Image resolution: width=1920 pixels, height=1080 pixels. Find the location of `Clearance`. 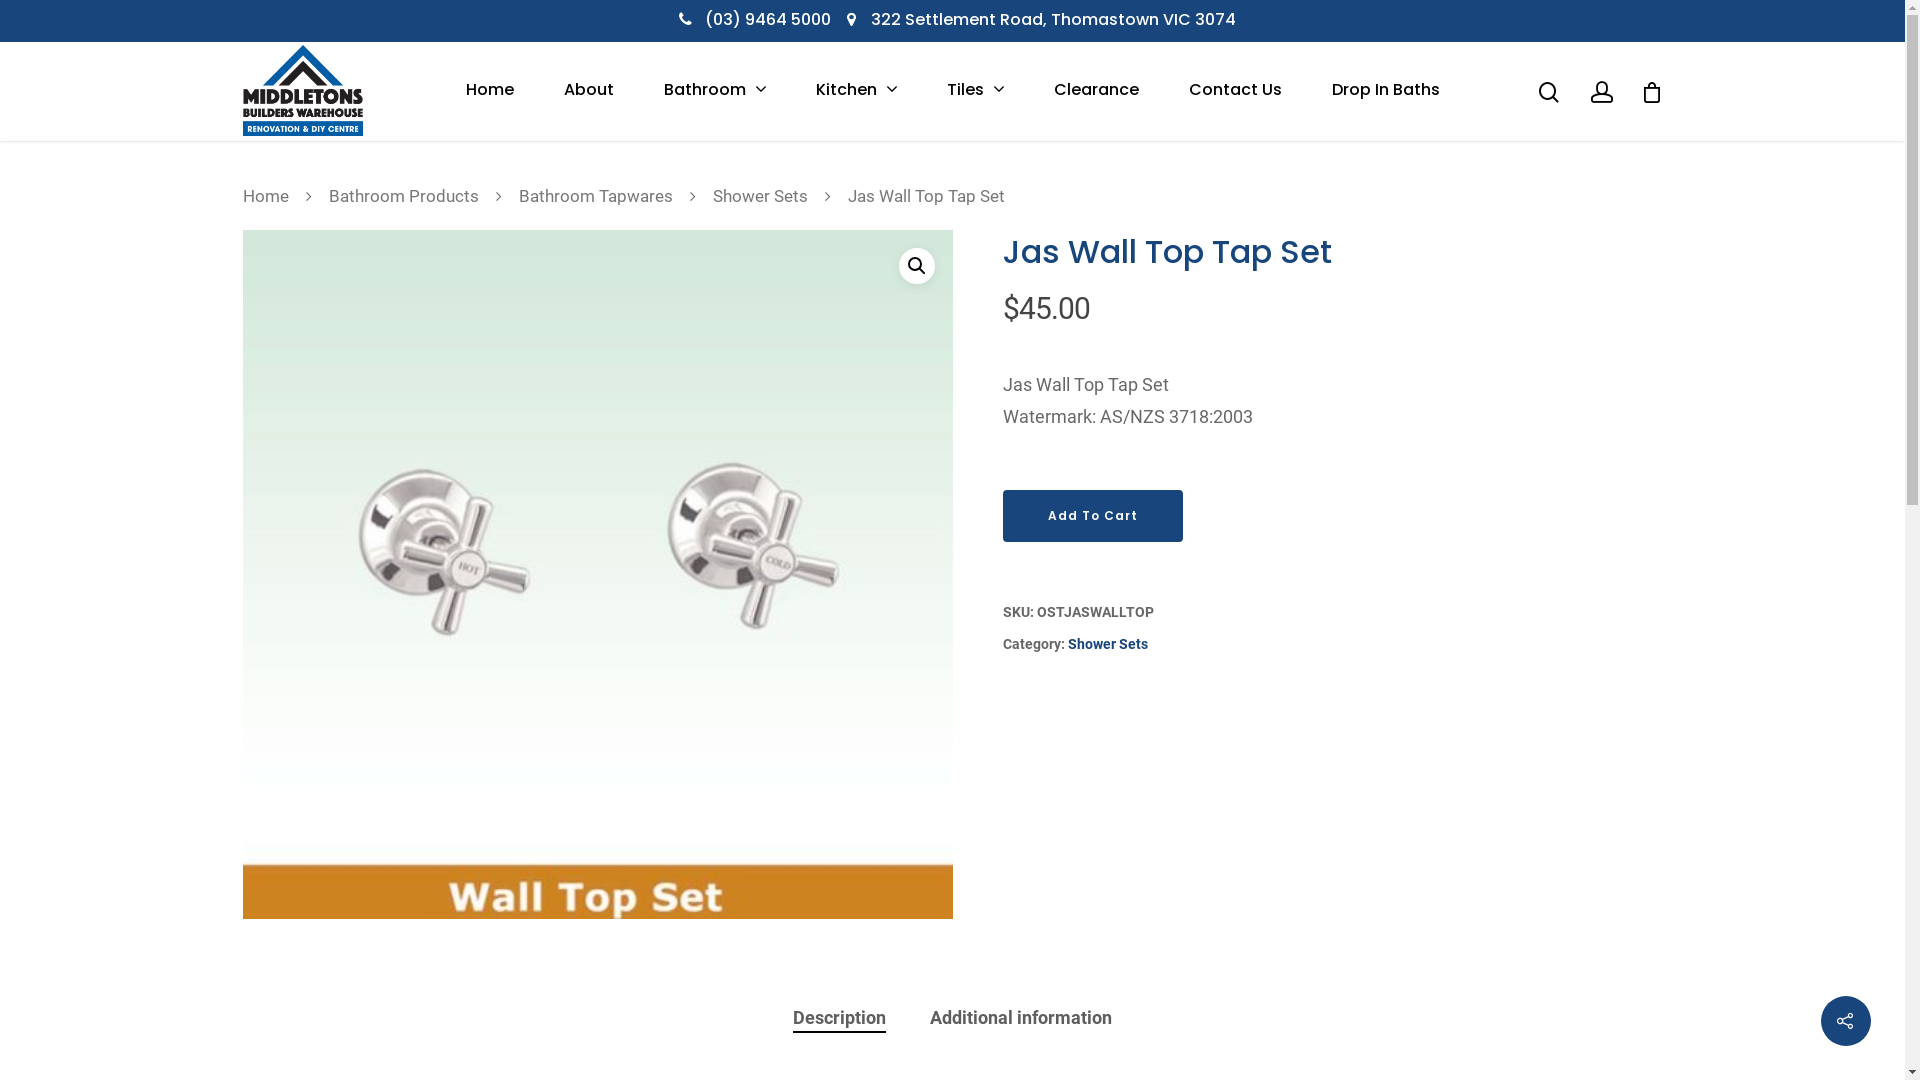

Clearance is located at coordinates (1096, 90).